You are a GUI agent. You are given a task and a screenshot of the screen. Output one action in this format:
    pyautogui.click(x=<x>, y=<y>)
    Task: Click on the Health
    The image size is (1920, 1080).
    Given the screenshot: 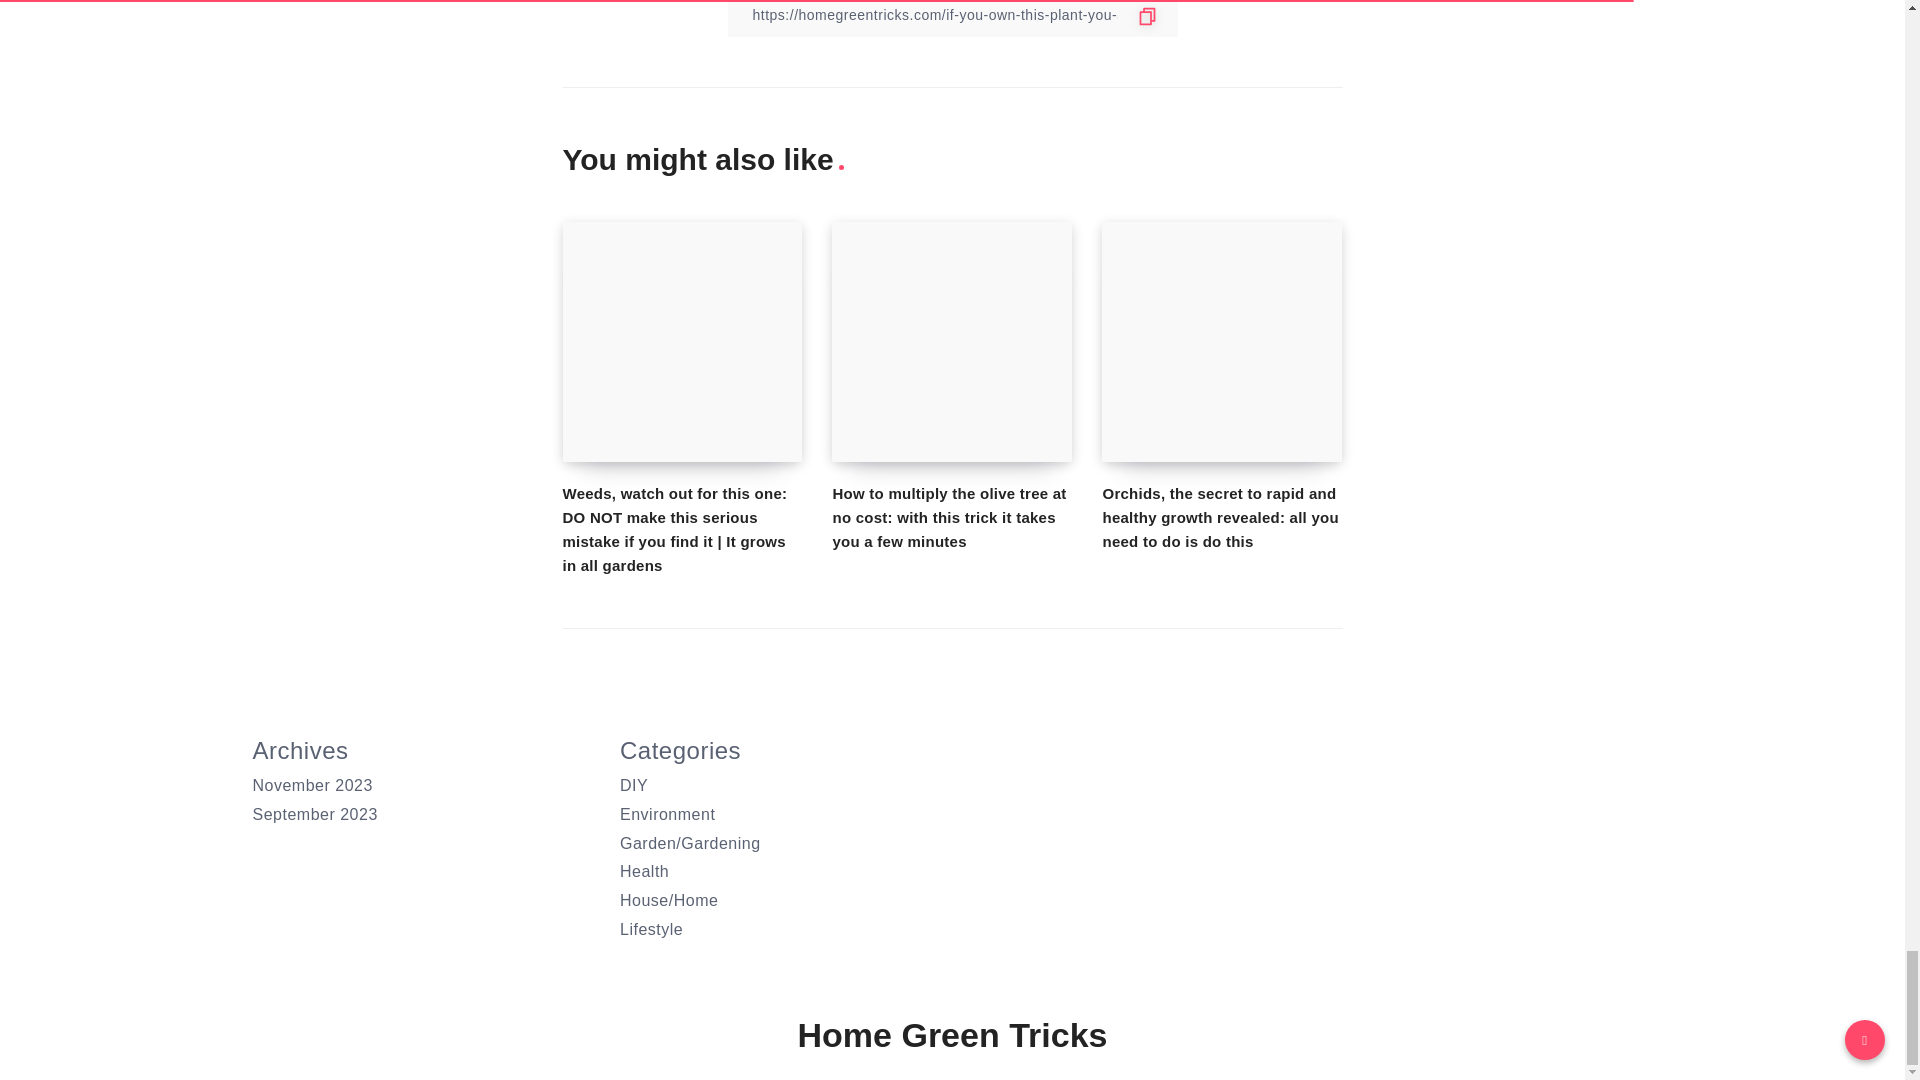 What is the action you would take?
    pyautogui.click(x=644, y=871)
    